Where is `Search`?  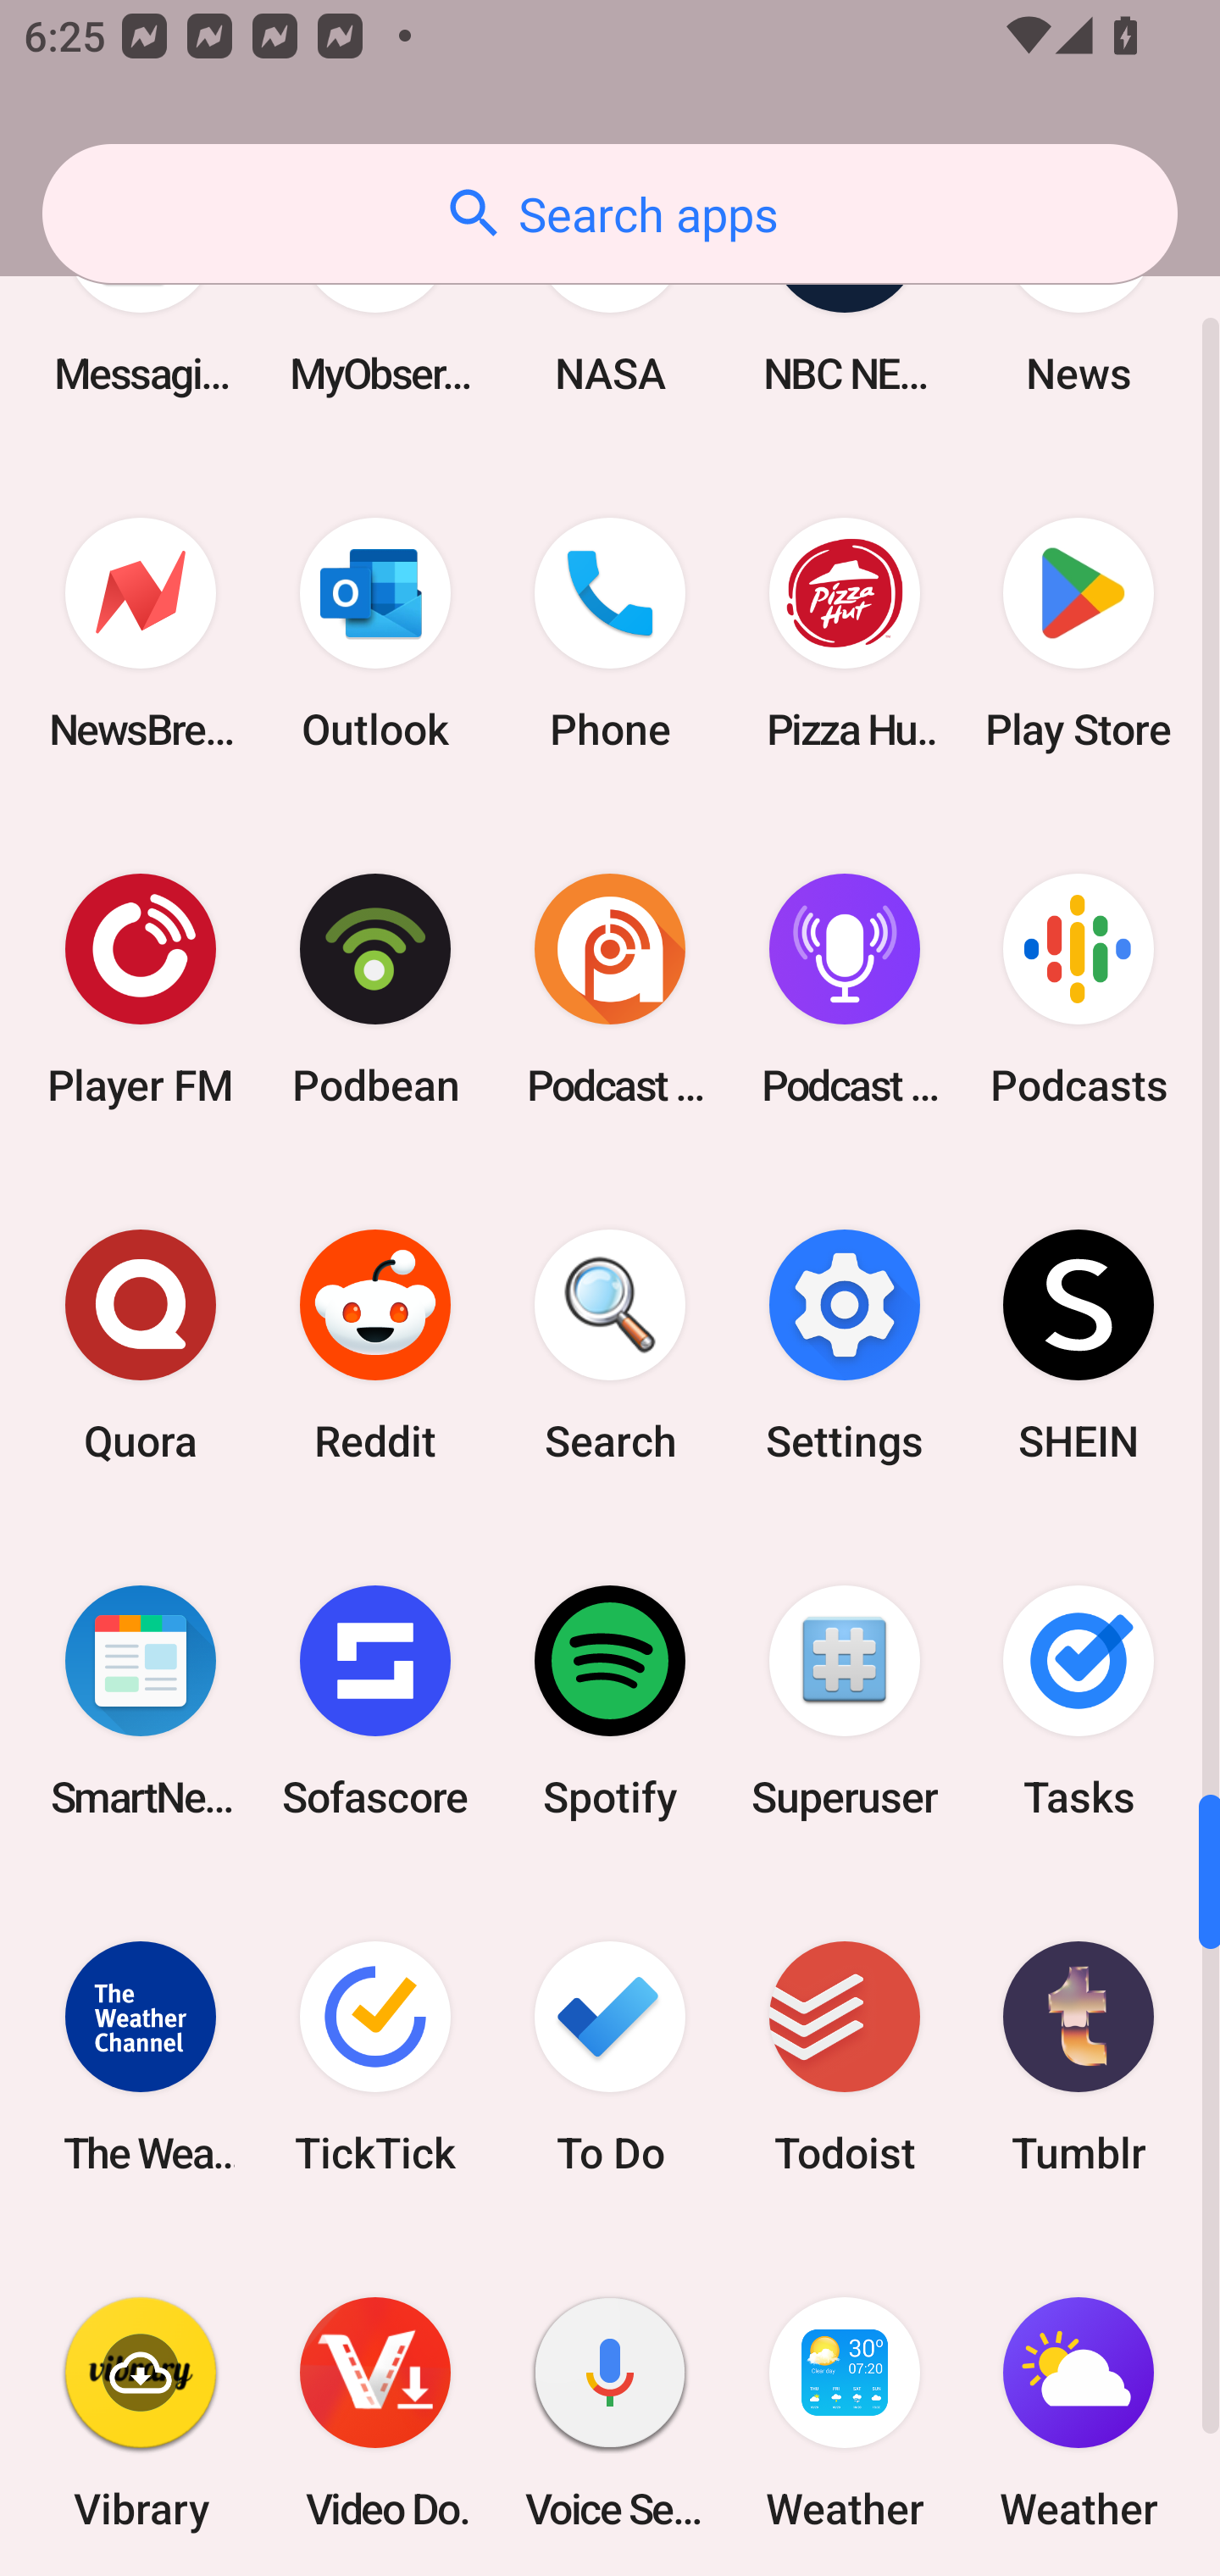 Search is located at coordinates (610, 1344).